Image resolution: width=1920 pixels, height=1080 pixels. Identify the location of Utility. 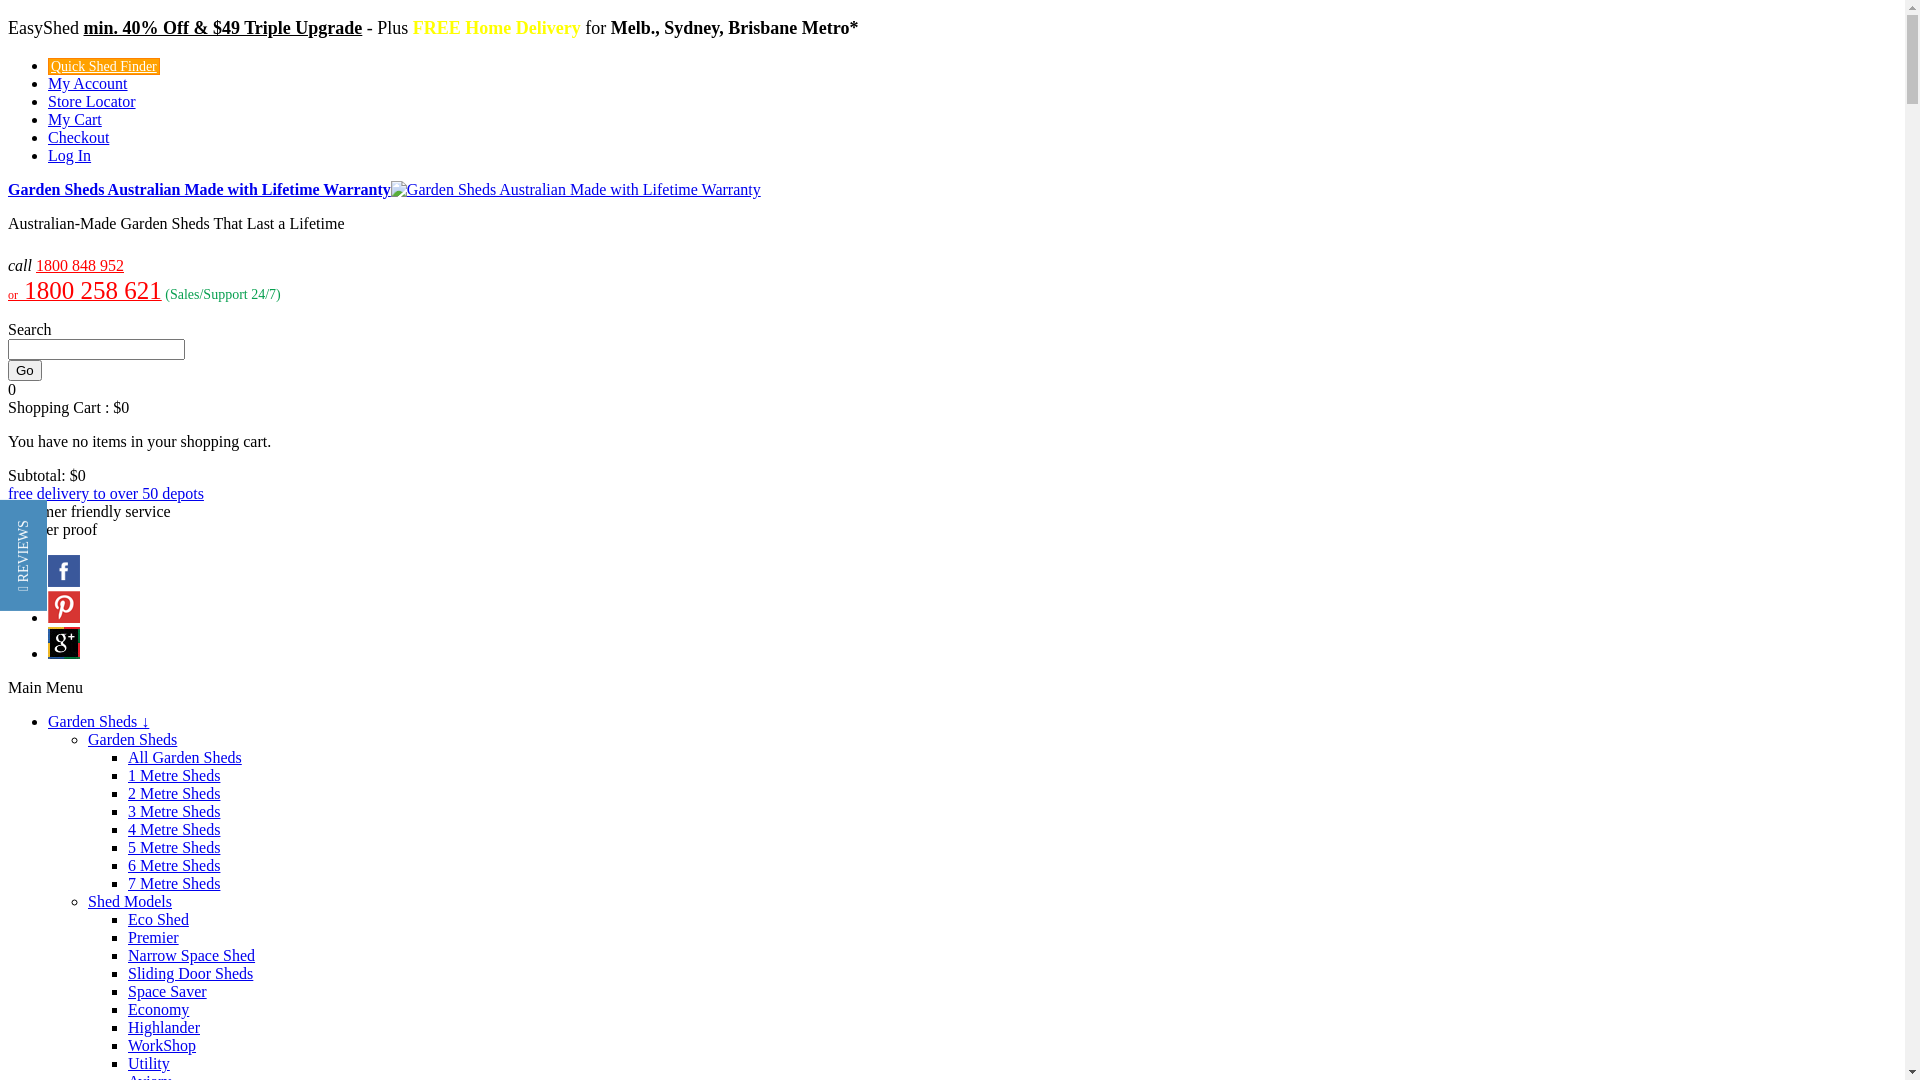
(149, 1064).